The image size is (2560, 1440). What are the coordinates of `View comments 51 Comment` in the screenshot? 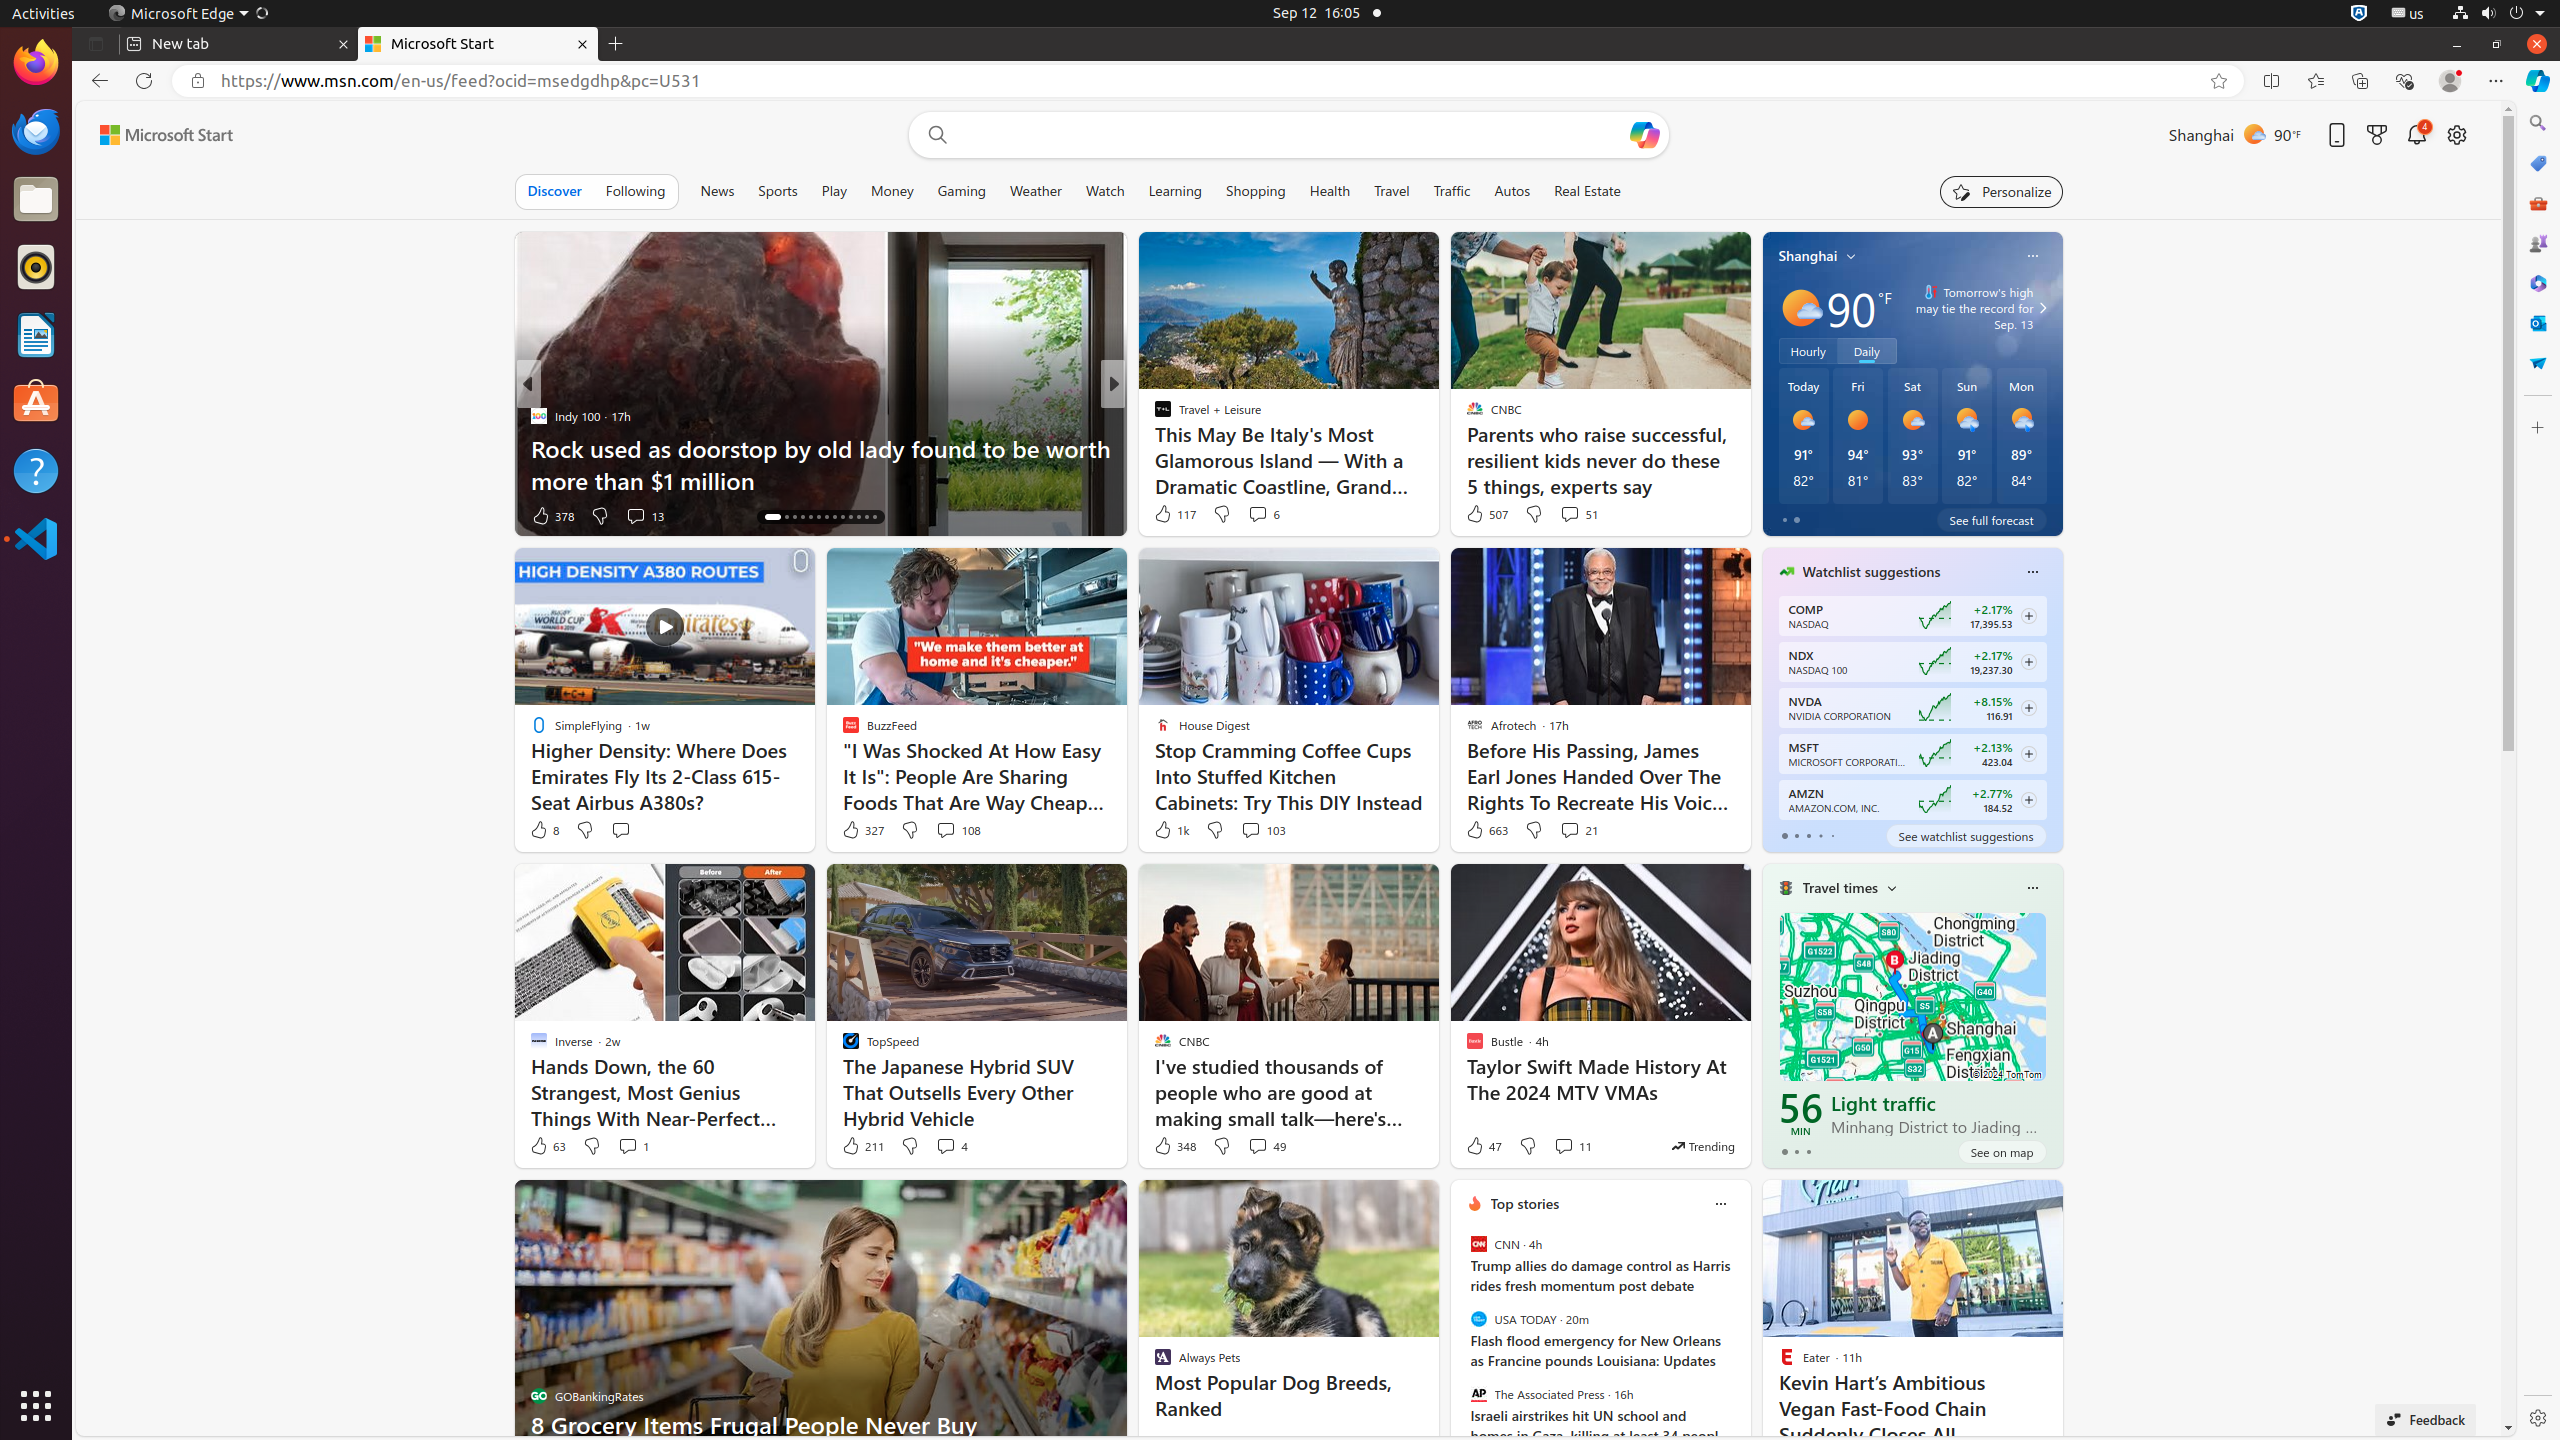 It's located at (1570, 514).